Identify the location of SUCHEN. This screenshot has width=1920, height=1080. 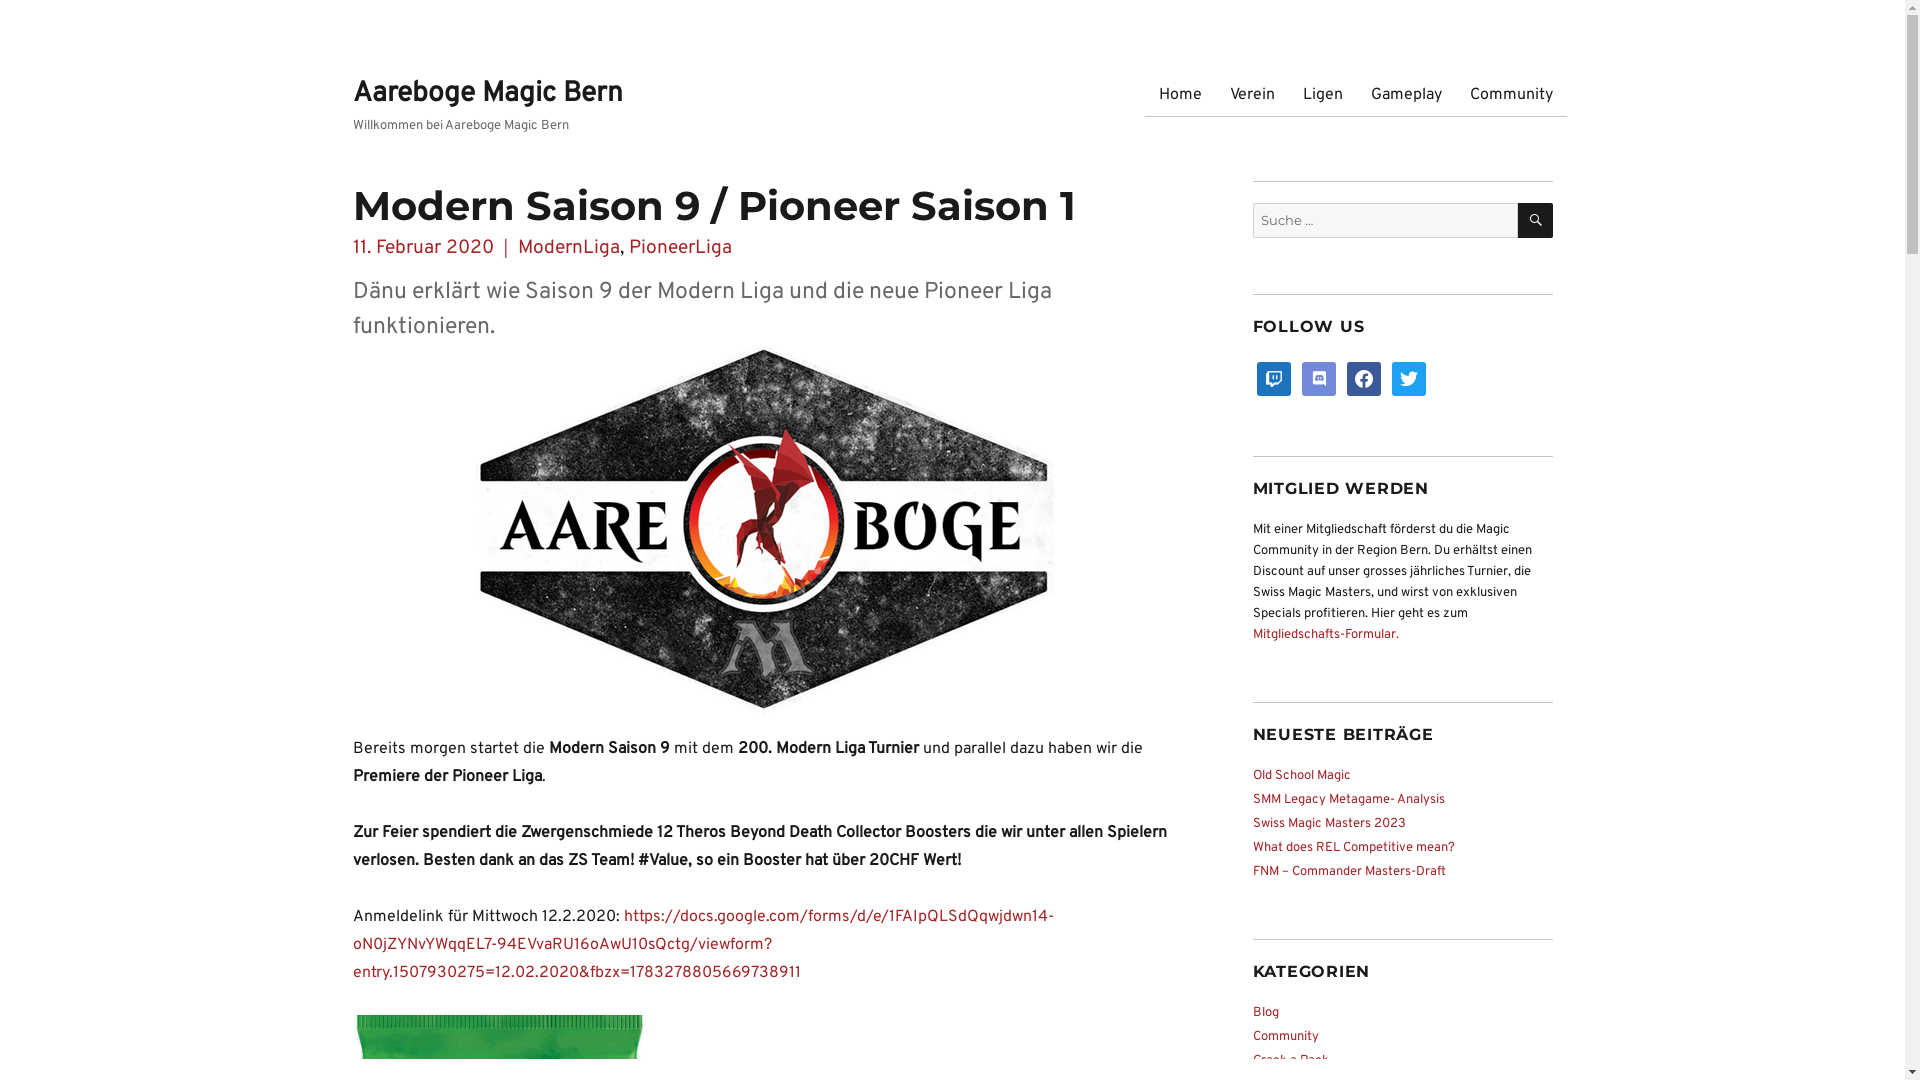
(1536, 220).